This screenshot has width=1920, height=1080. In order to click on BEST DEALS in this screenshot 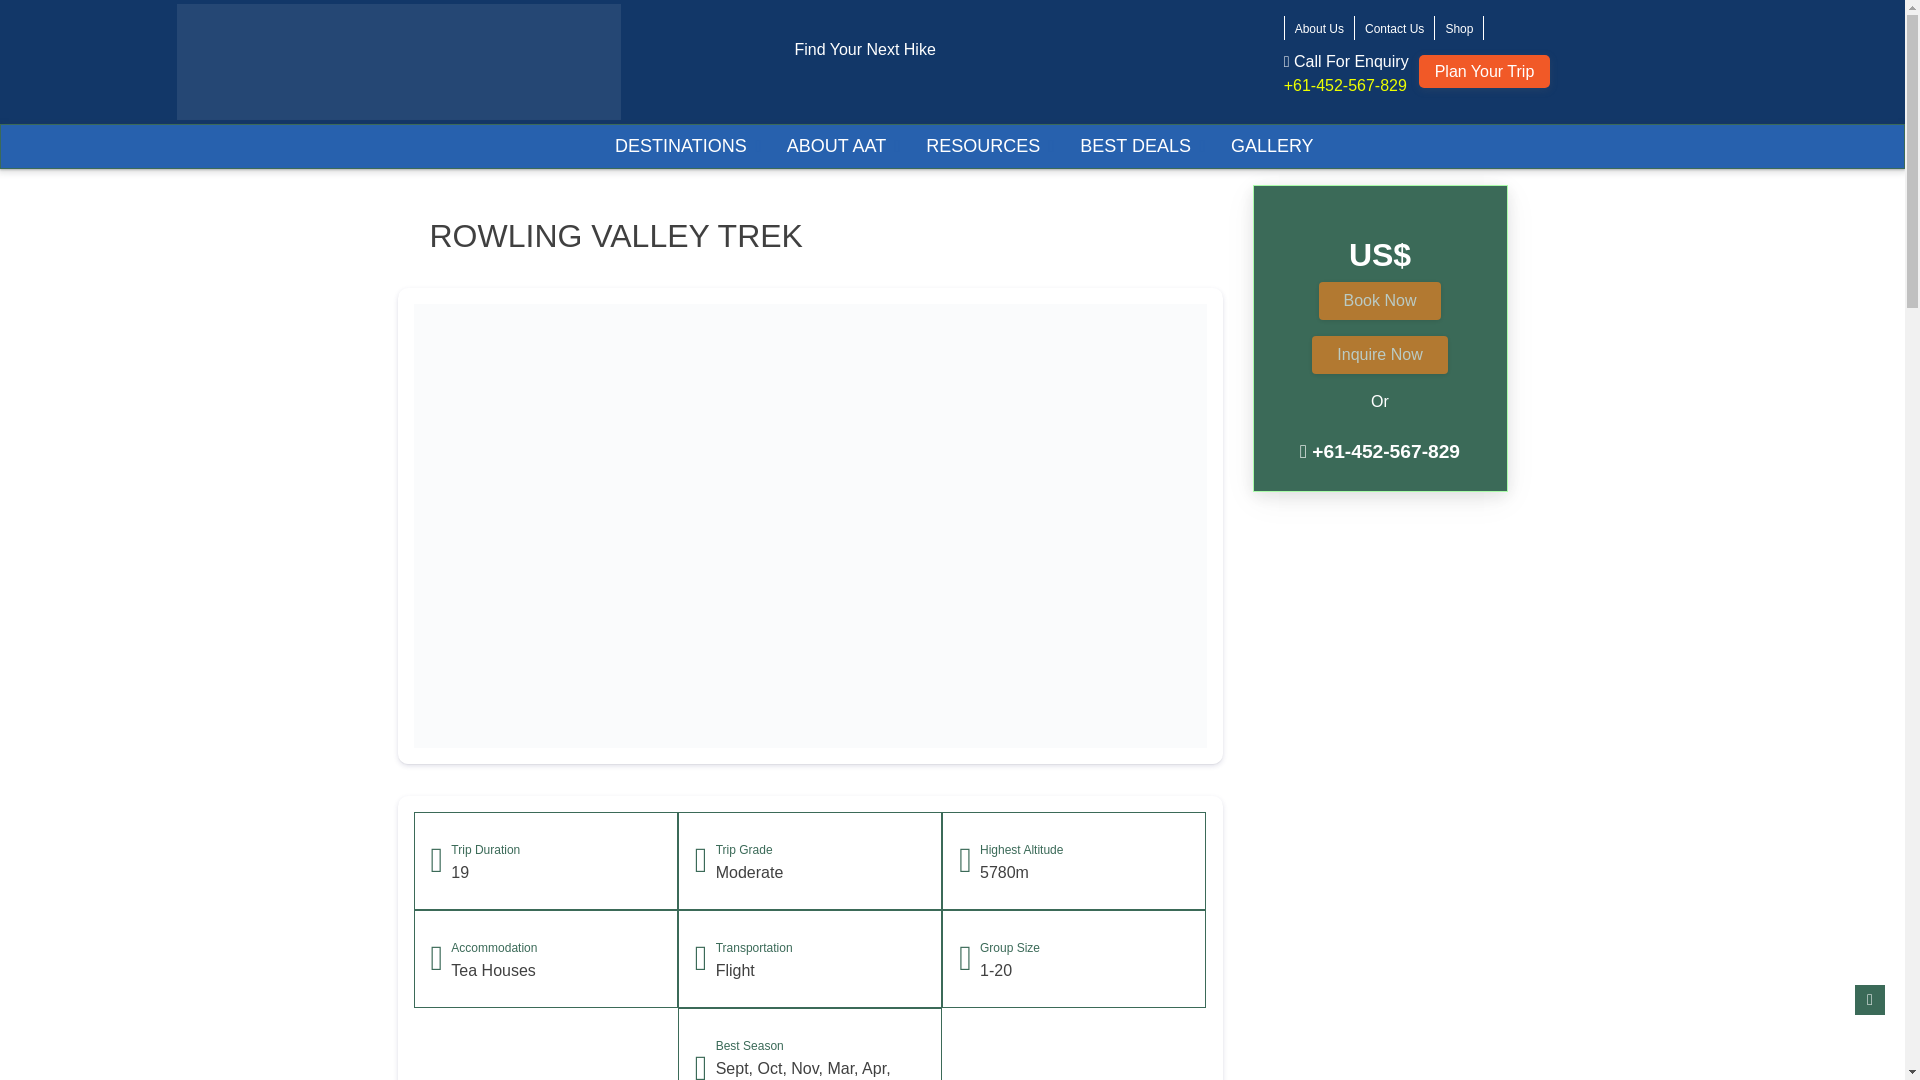, I will do `click(1134, 146)`.